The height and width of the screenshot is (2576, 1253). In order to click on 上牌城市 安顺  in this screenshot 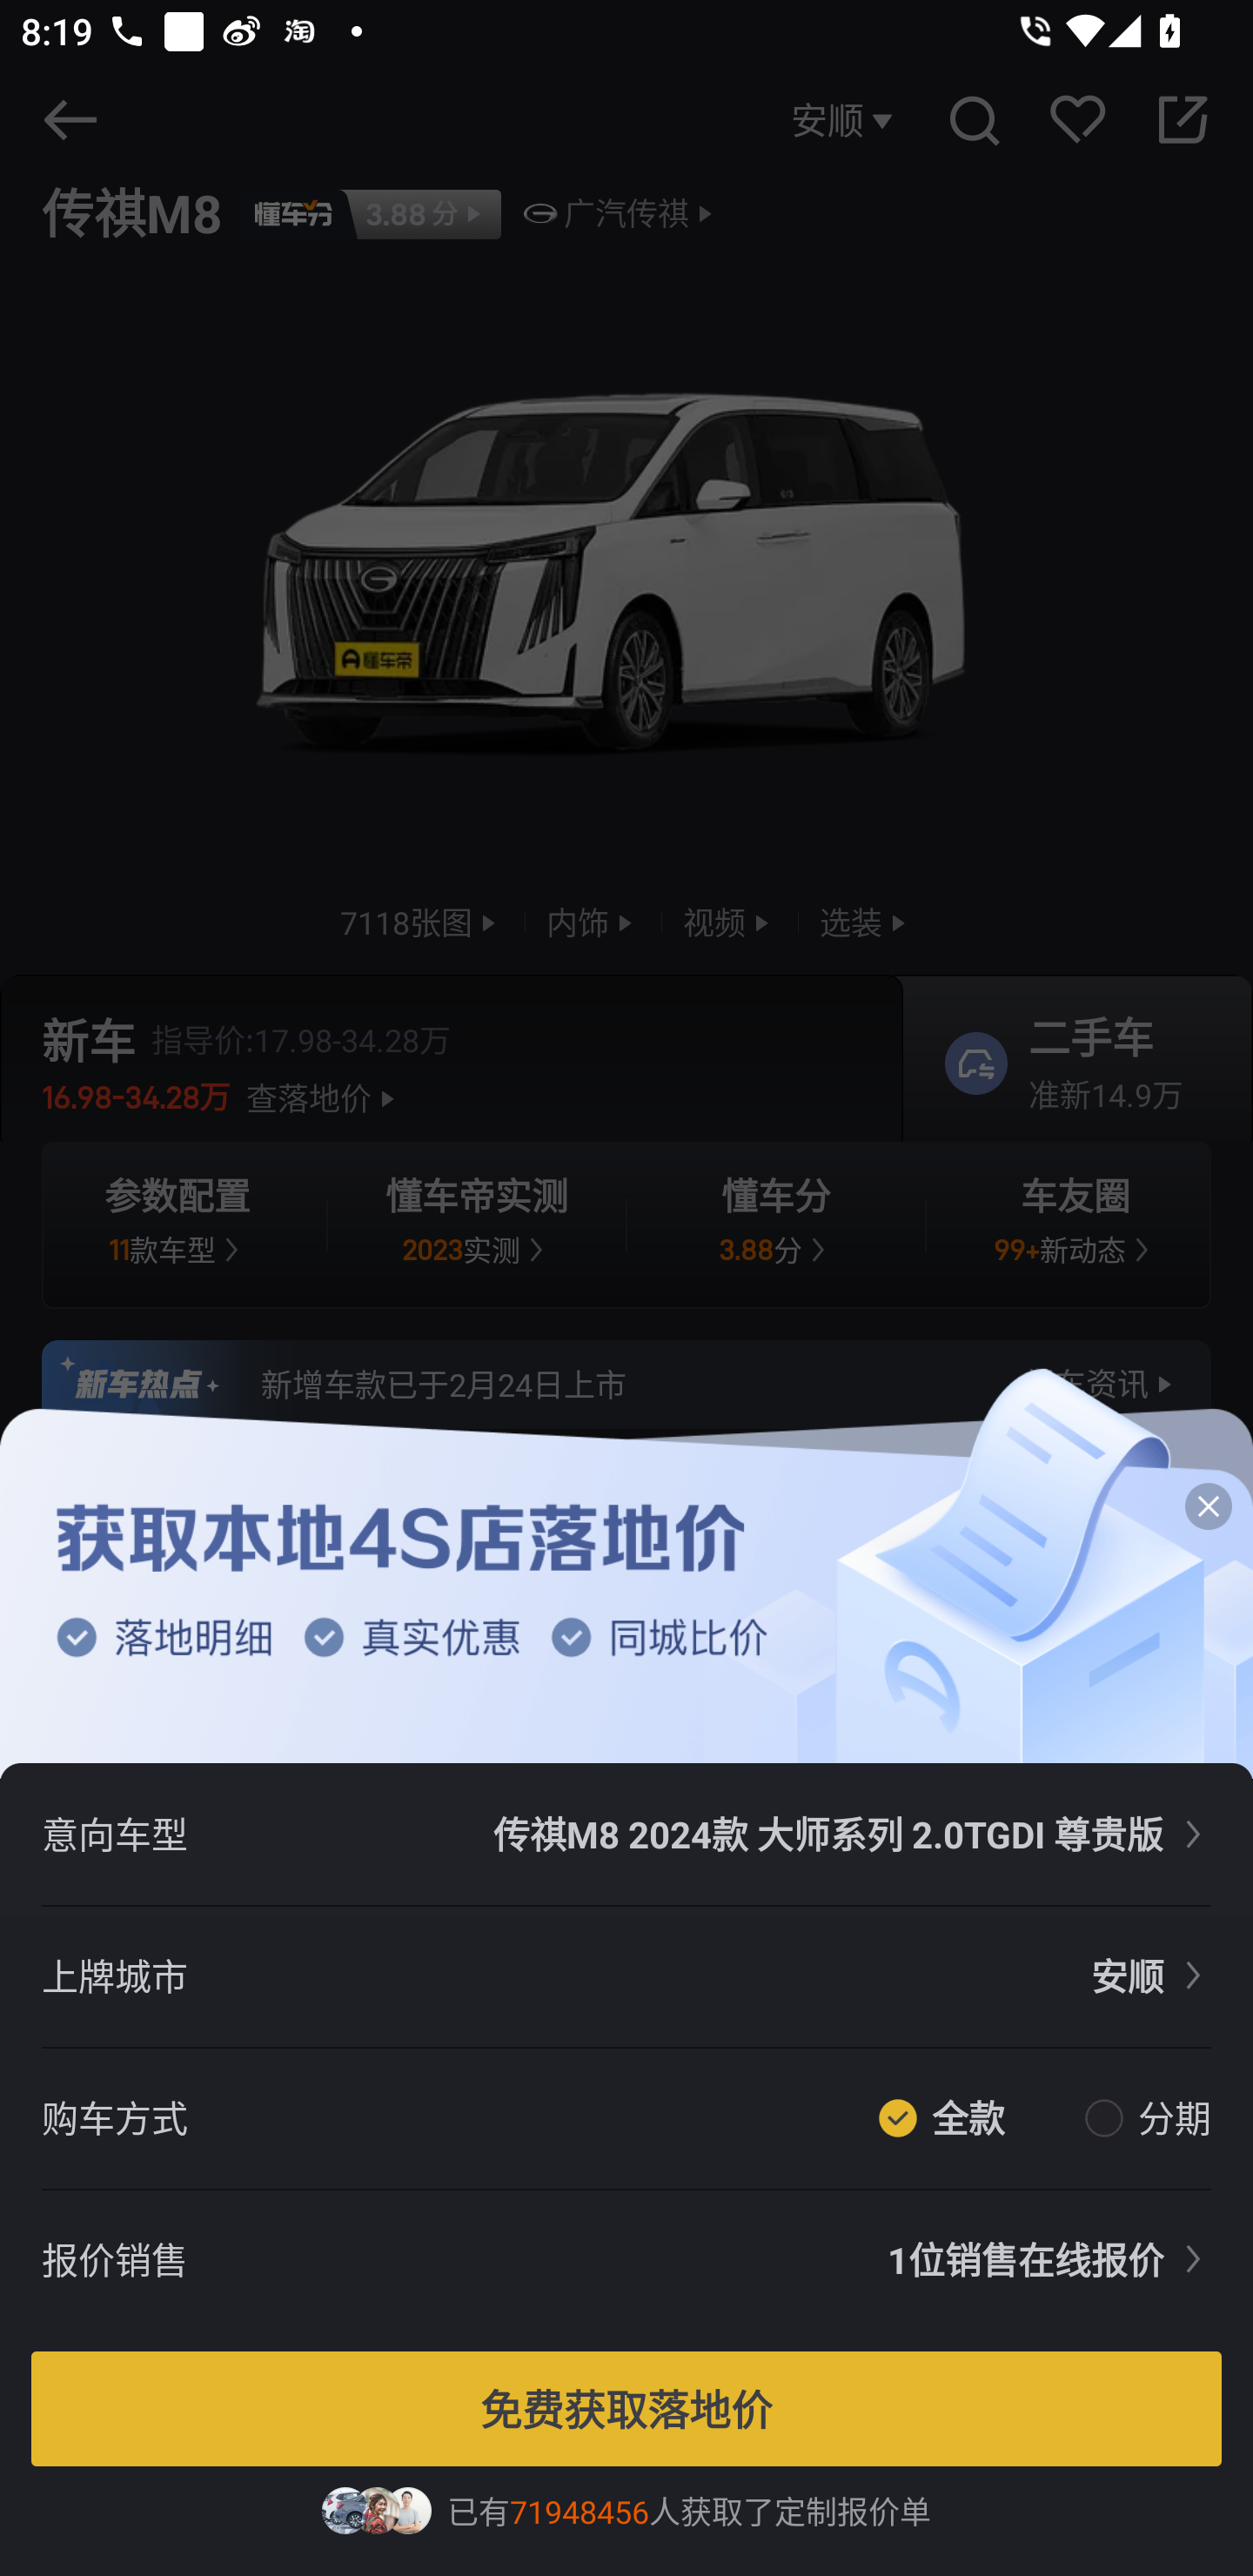, I will do `click(626, 1977)`.